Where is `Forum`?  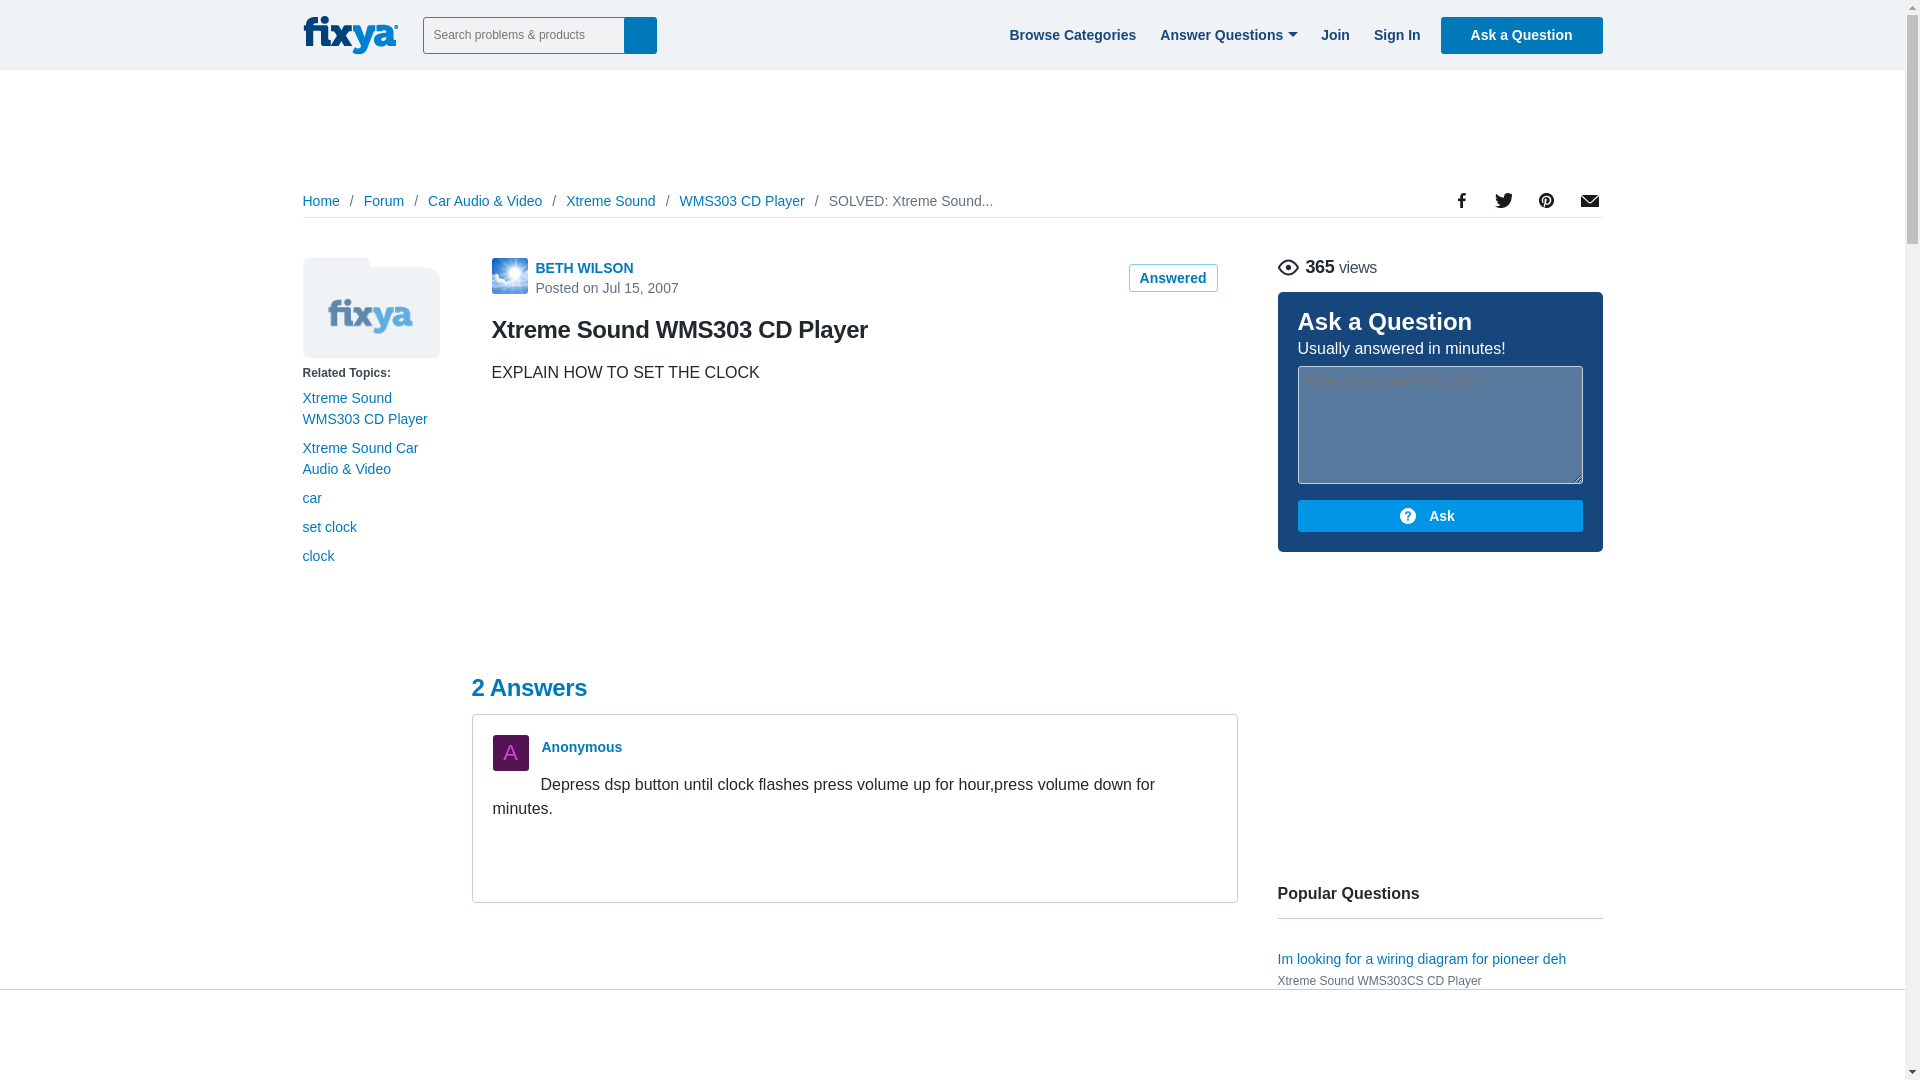 Forum is located at coordinates (384, 201).